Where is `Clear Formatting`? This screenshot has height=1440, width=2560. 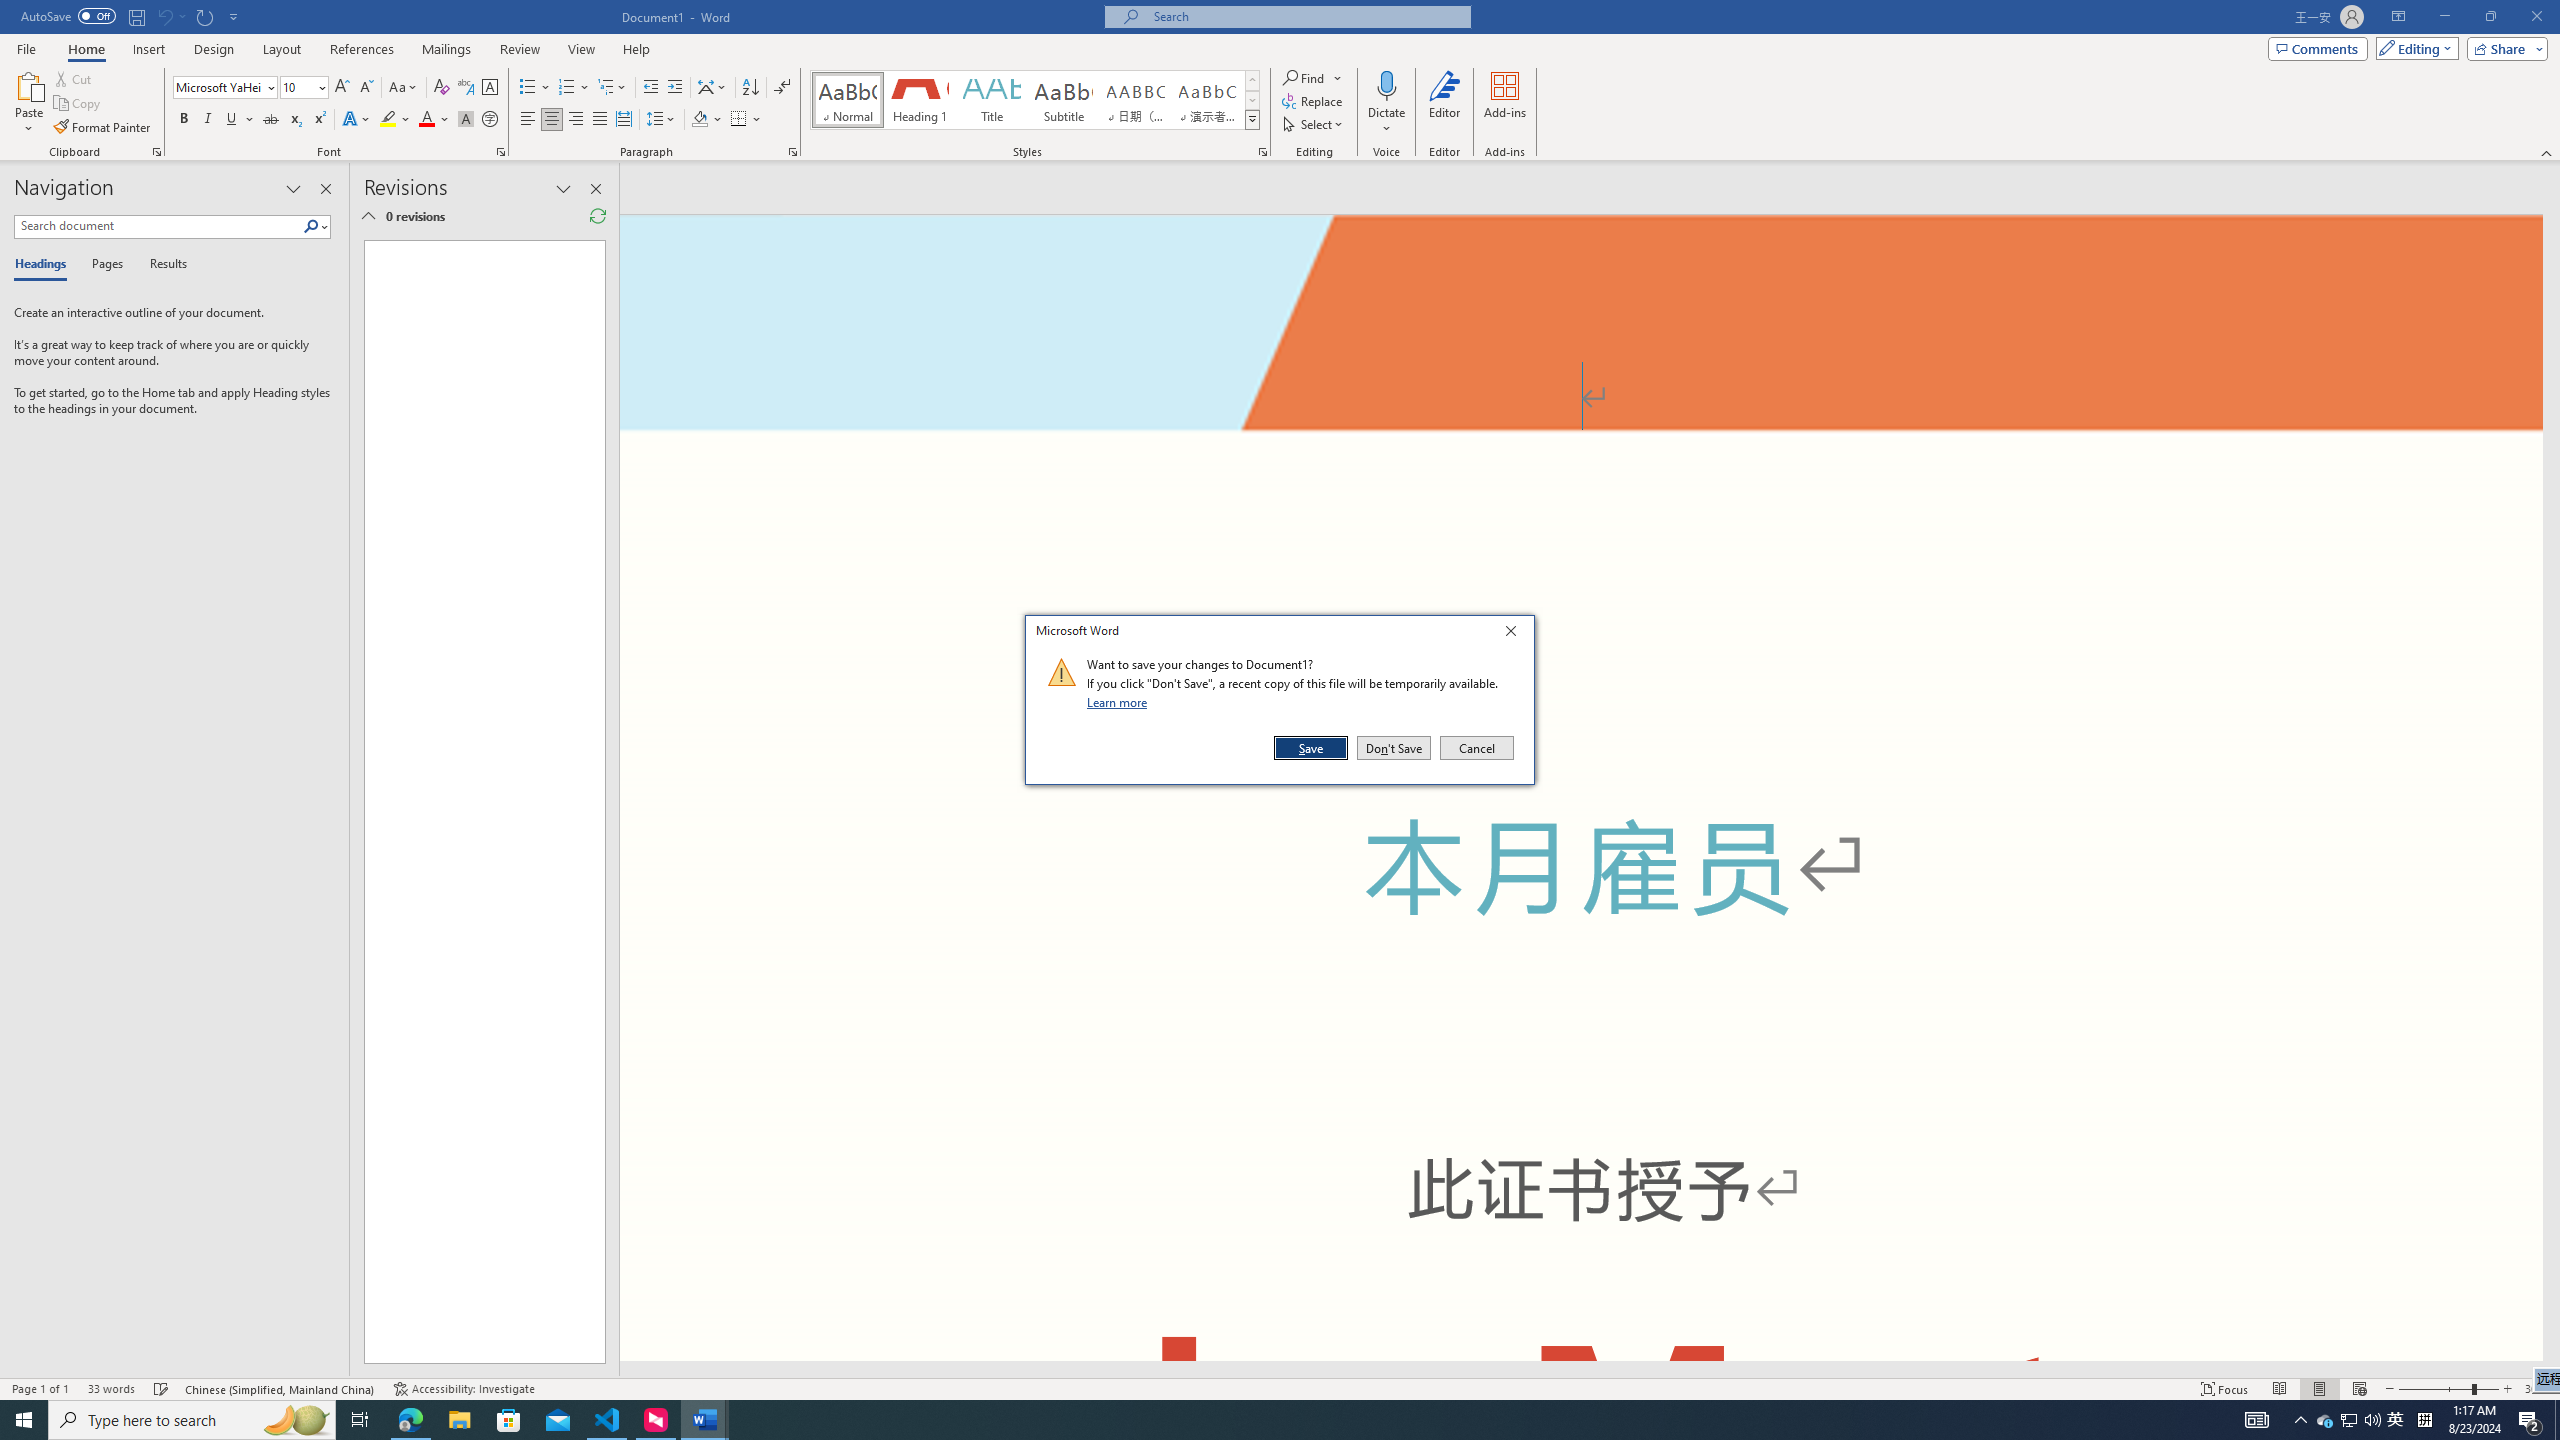
Clear Formatting is located at coordinates (442, 88).